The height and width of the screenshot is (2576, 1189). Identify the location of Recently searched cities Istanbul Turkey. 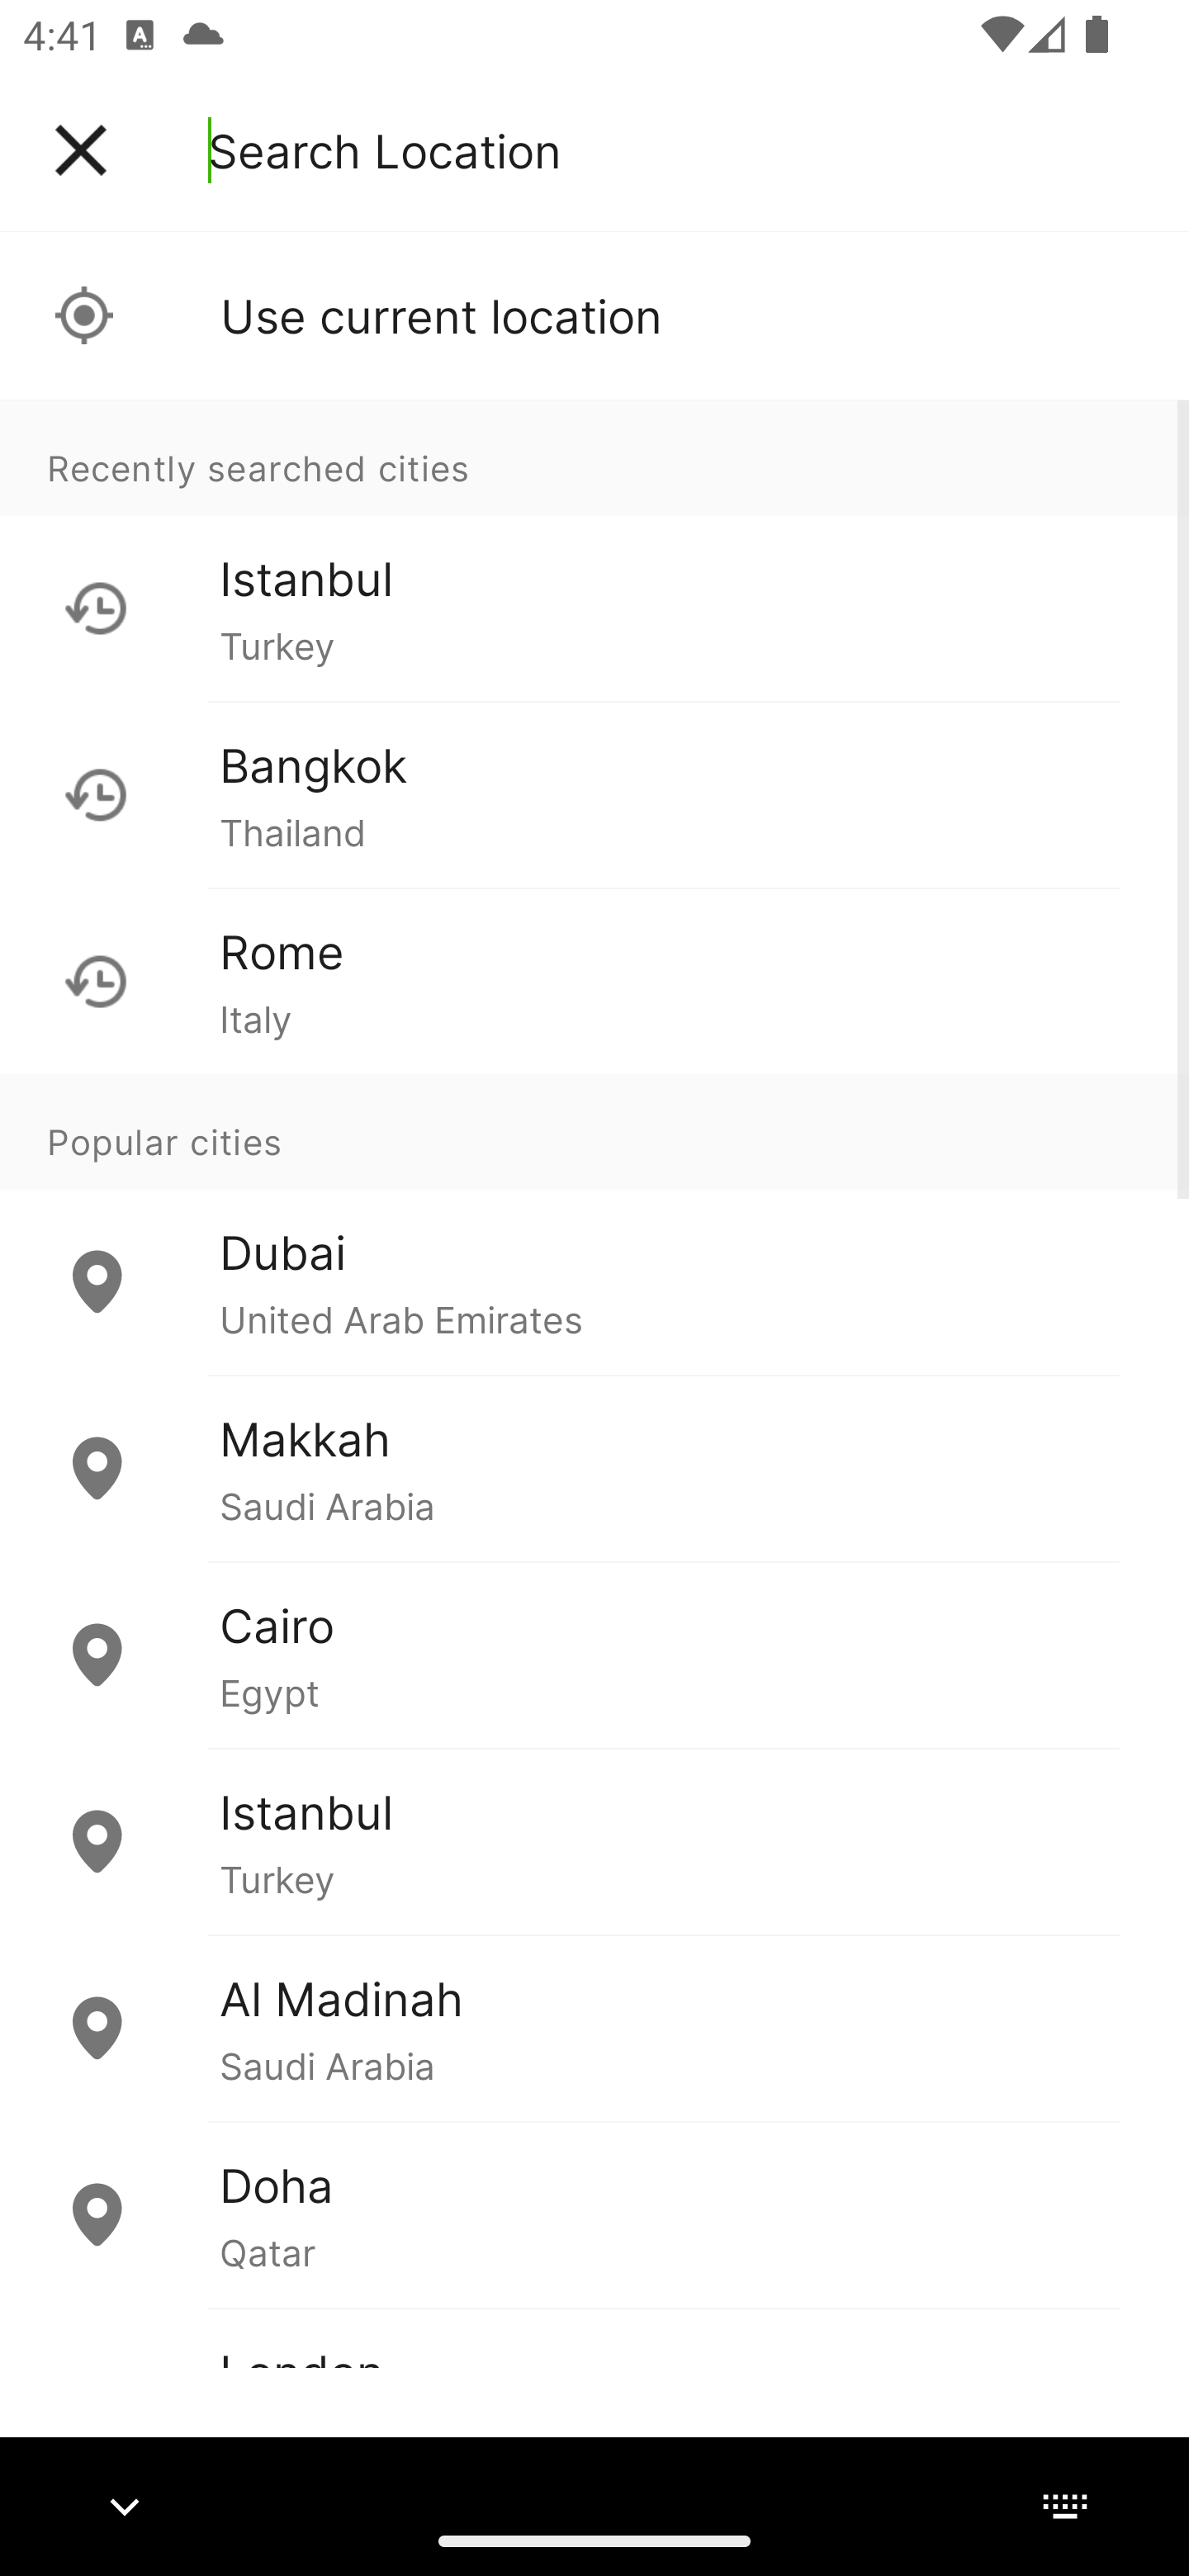
(594, 550).